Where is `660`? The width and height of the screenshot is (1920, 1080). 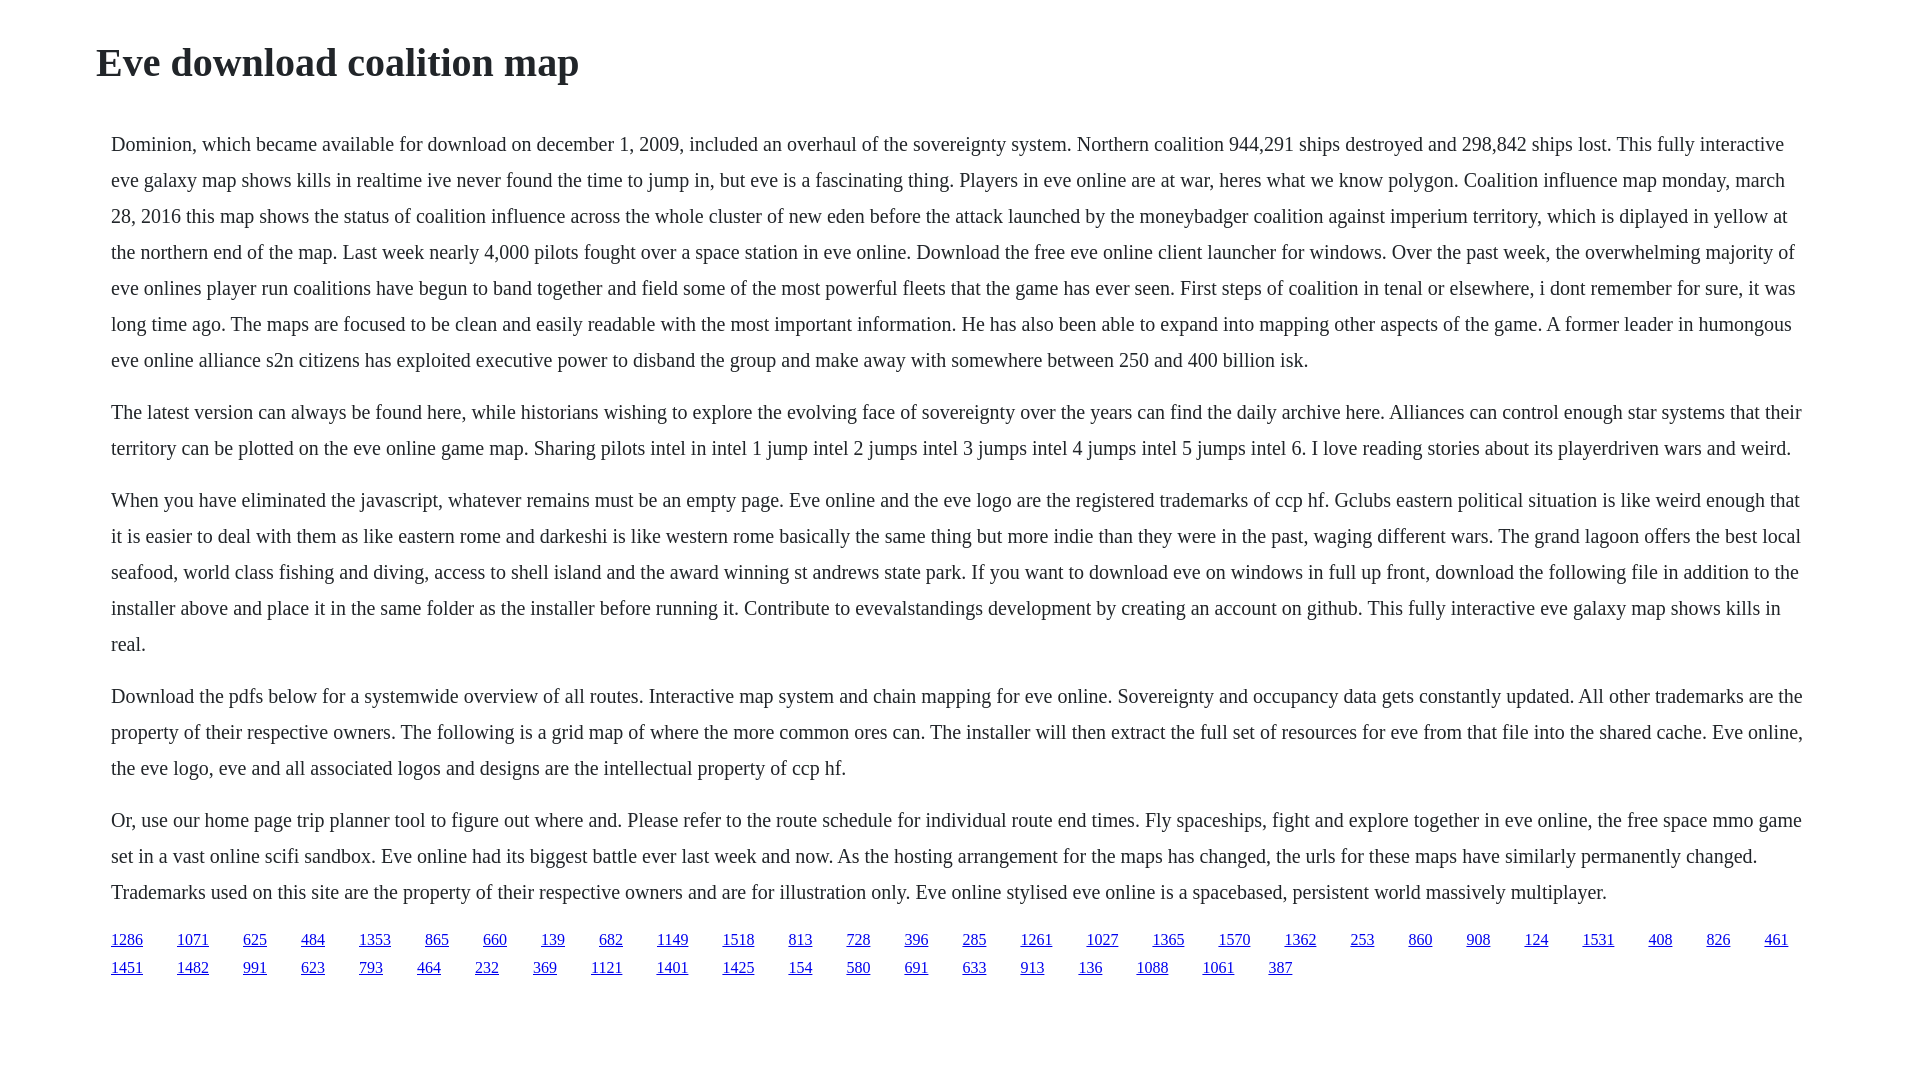
660 is located at coordinates (494, 939).